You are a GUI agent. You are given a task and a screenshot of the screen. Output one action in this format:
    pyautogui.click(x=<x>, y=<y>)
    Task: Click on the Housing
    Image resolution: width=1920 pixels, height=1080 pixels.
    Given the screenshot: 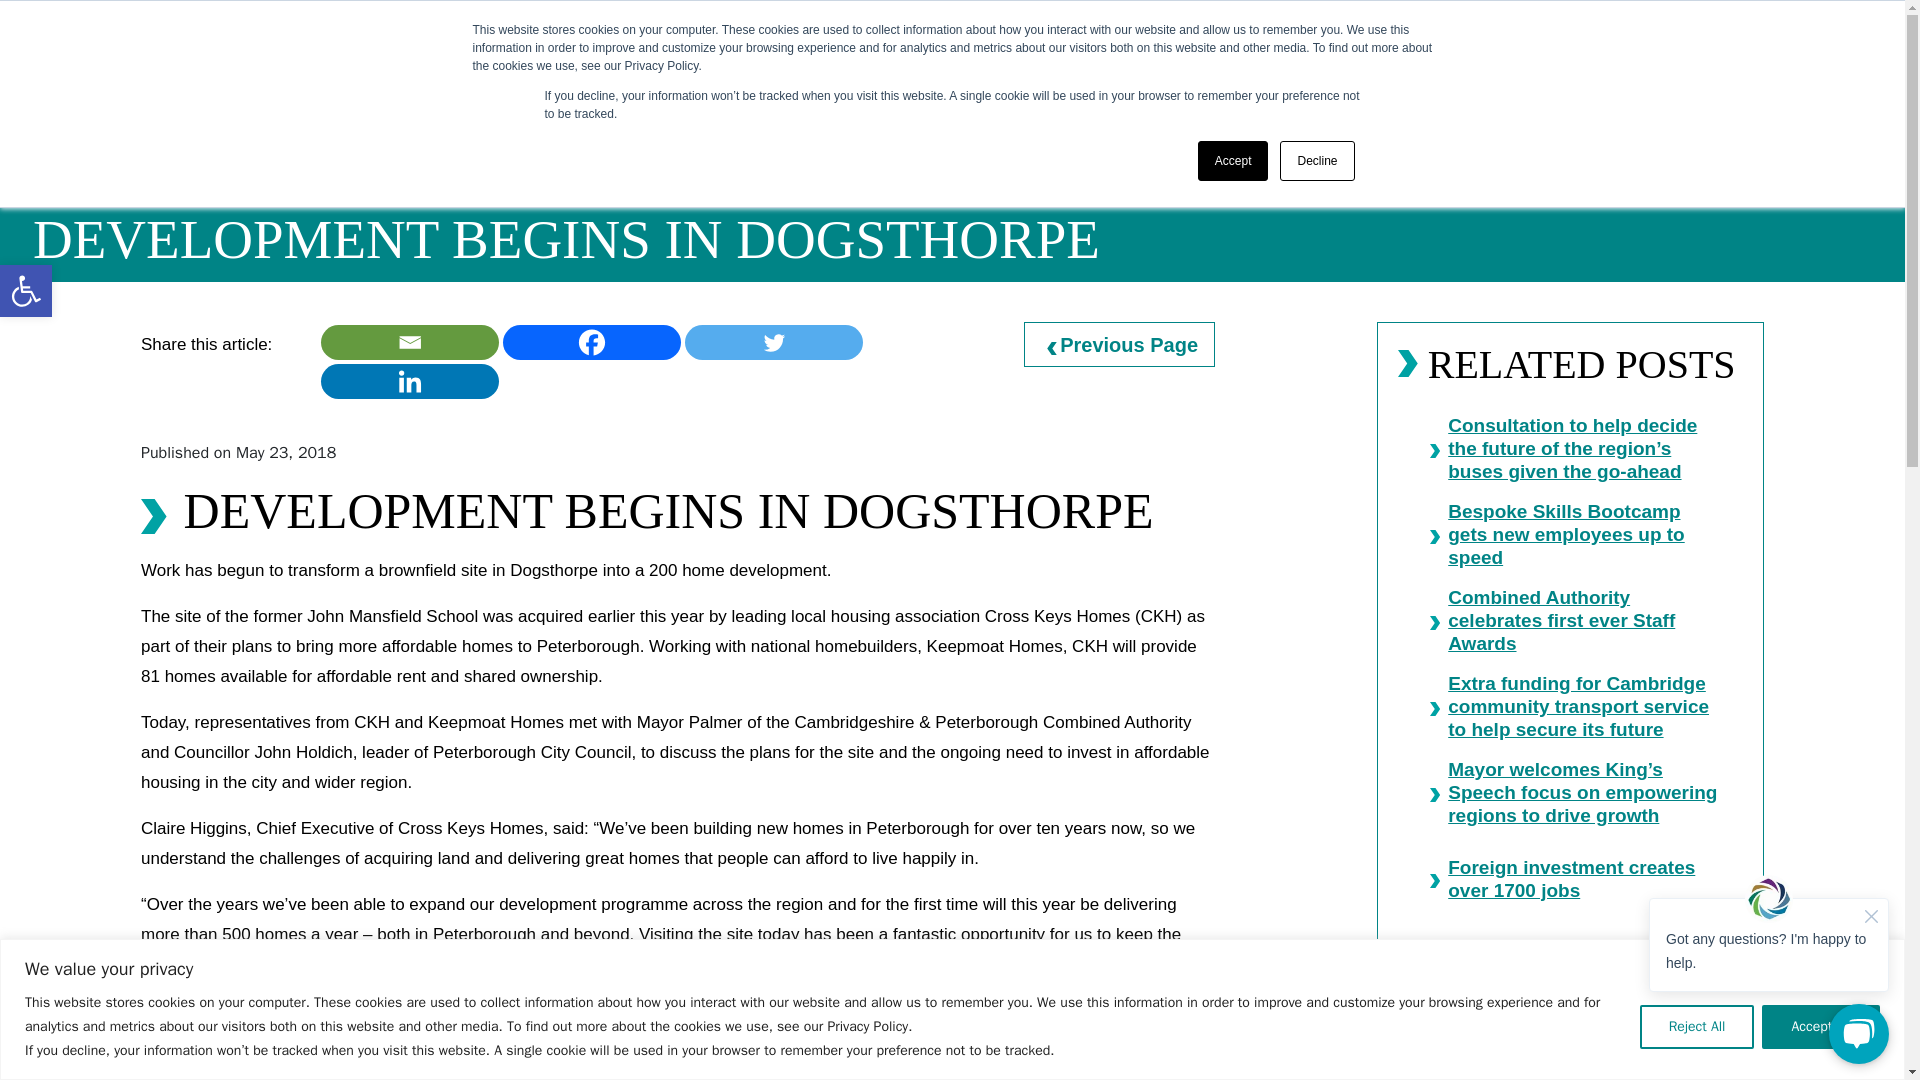 What is the action you would take?
    pyautogui.click(x=236, y=135)
    